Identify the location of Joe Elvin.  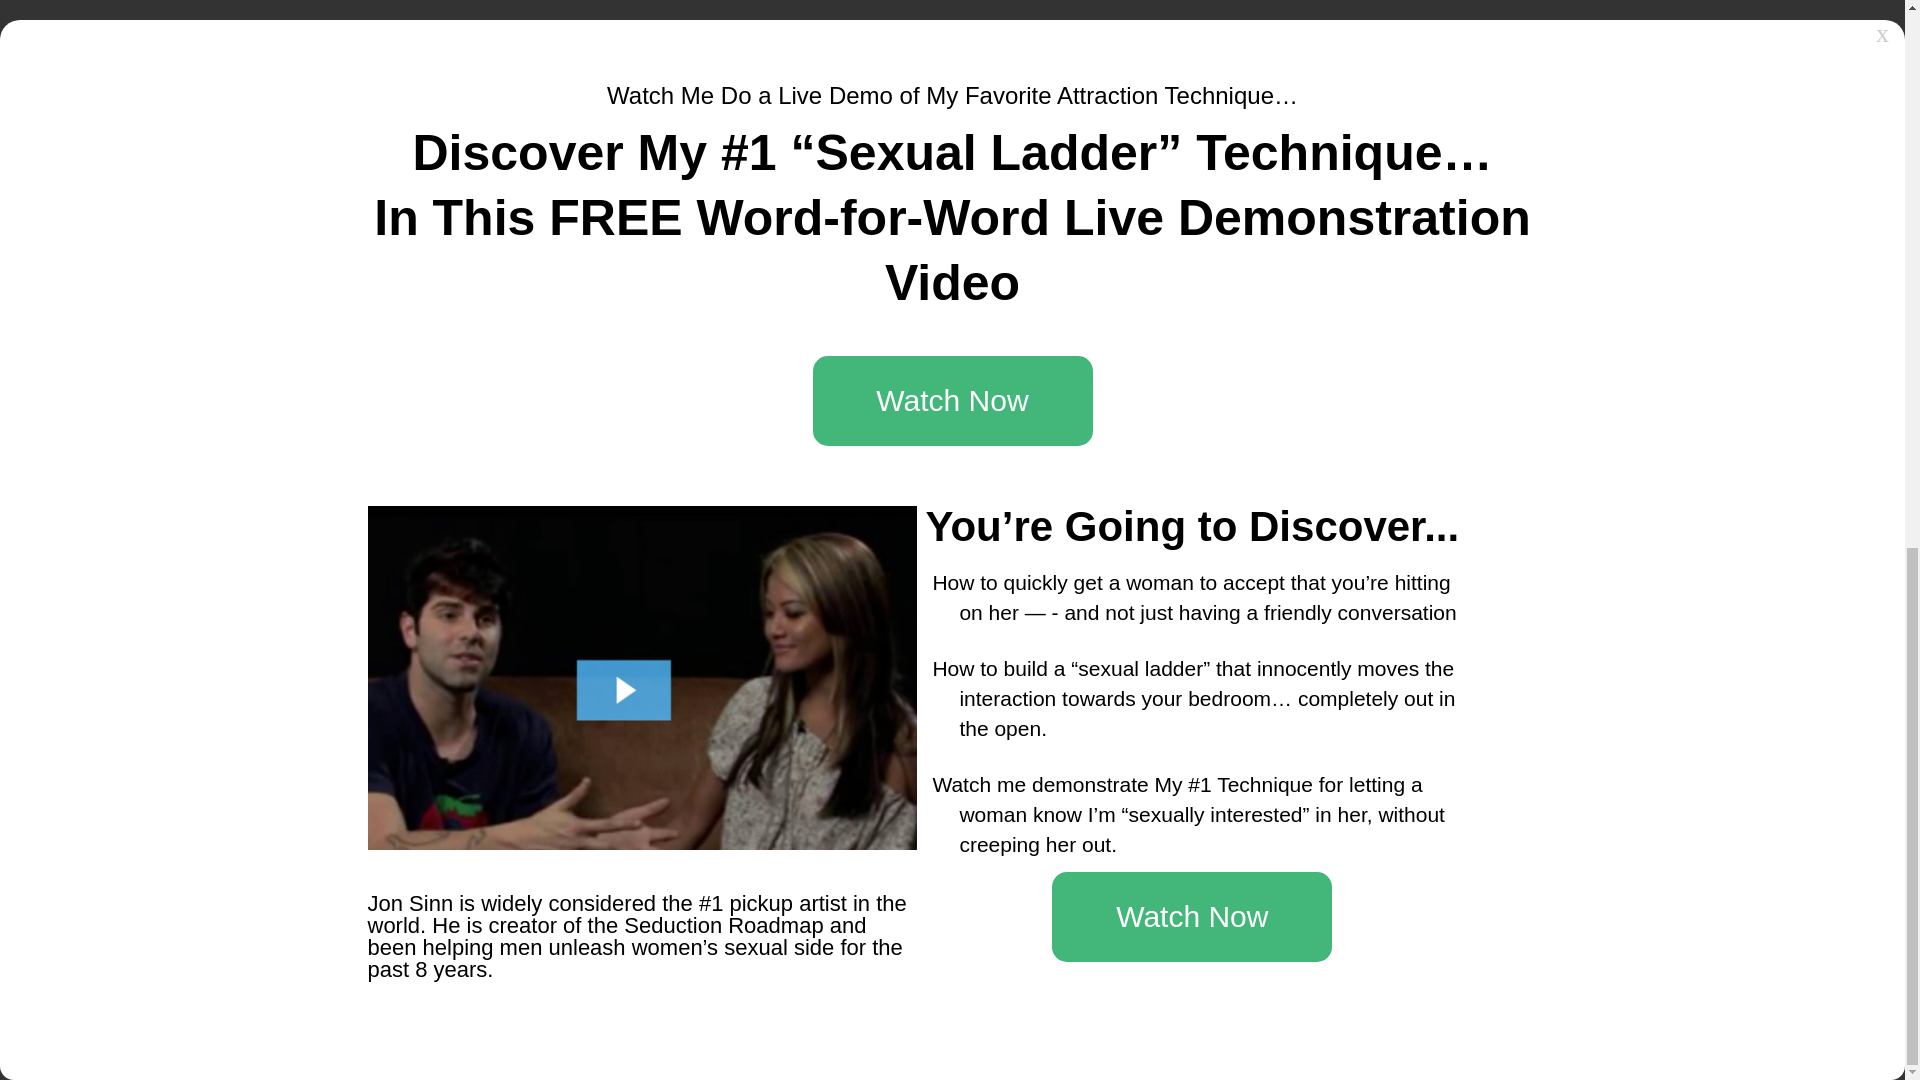
(1198, 835).